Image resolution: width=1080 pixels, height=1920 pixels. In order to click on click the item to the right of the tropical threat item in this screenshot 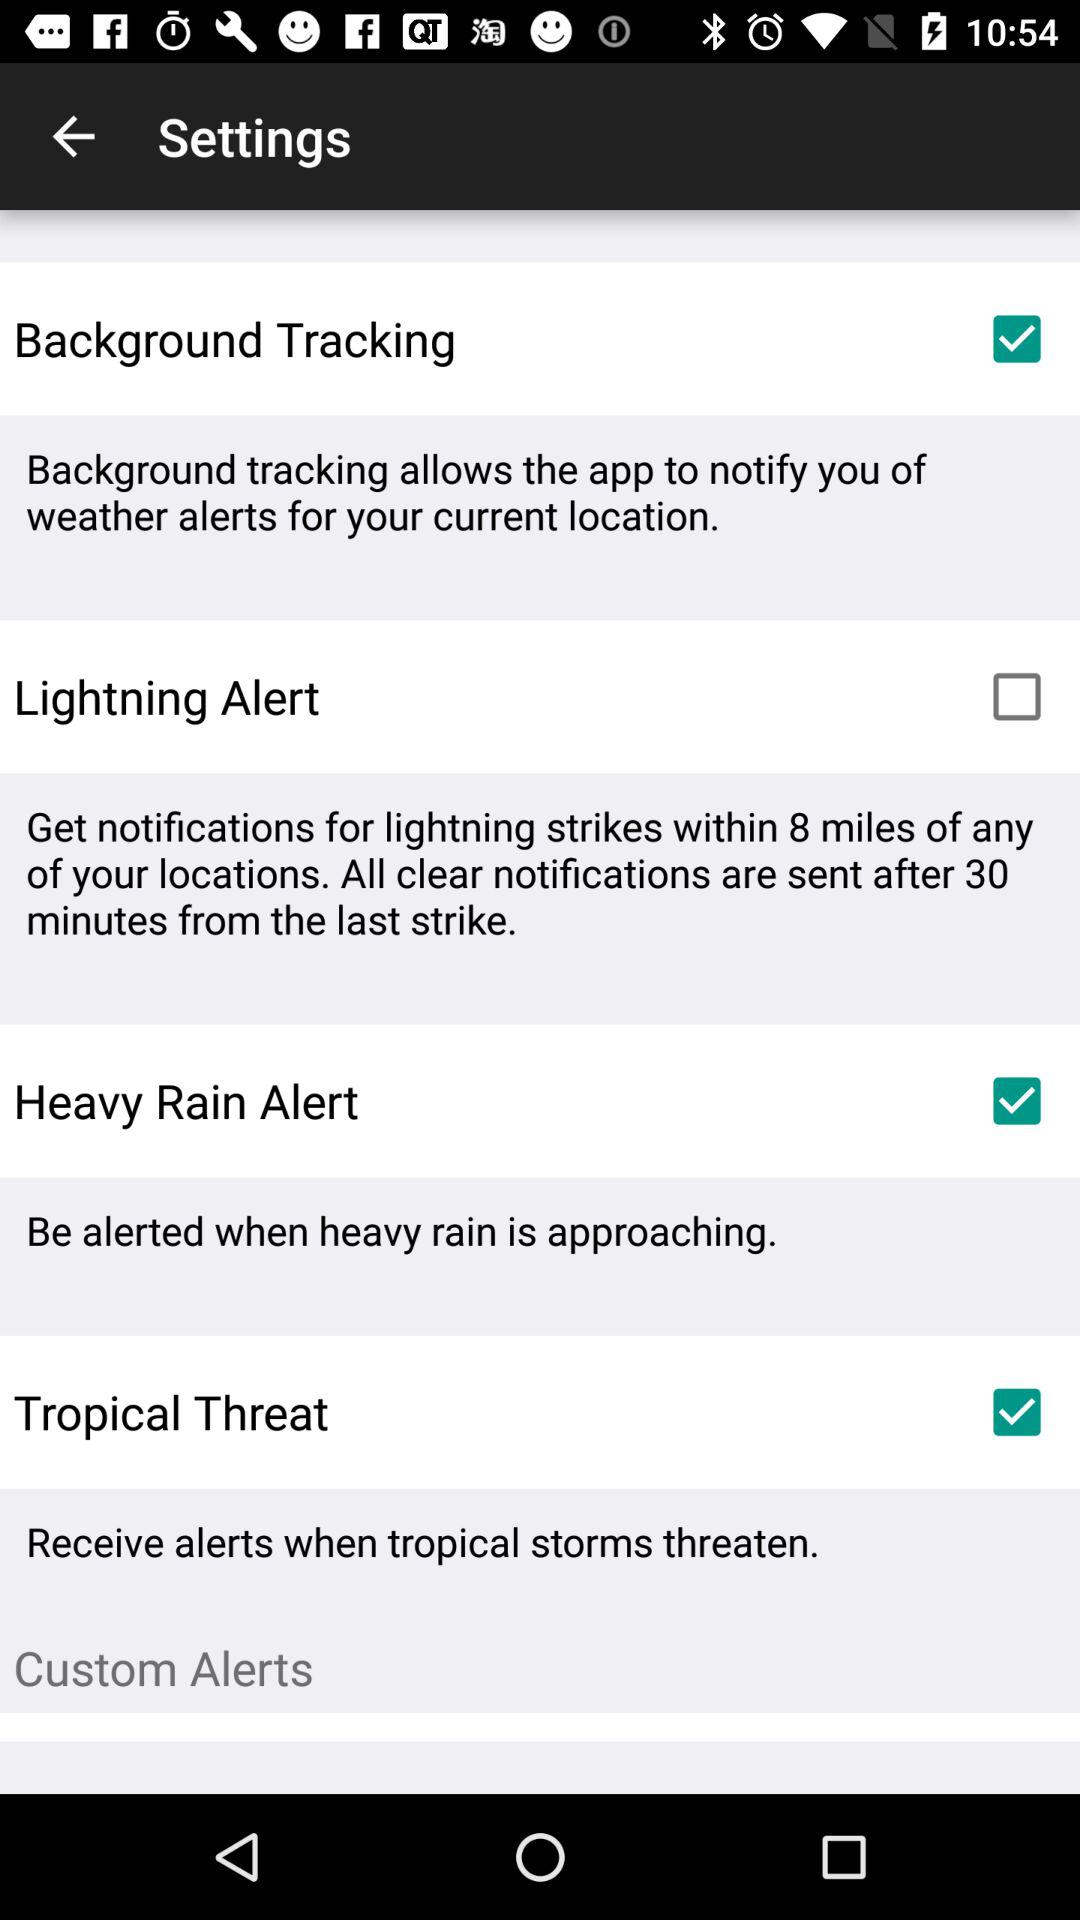, I will do `click(1016, 1412)`.